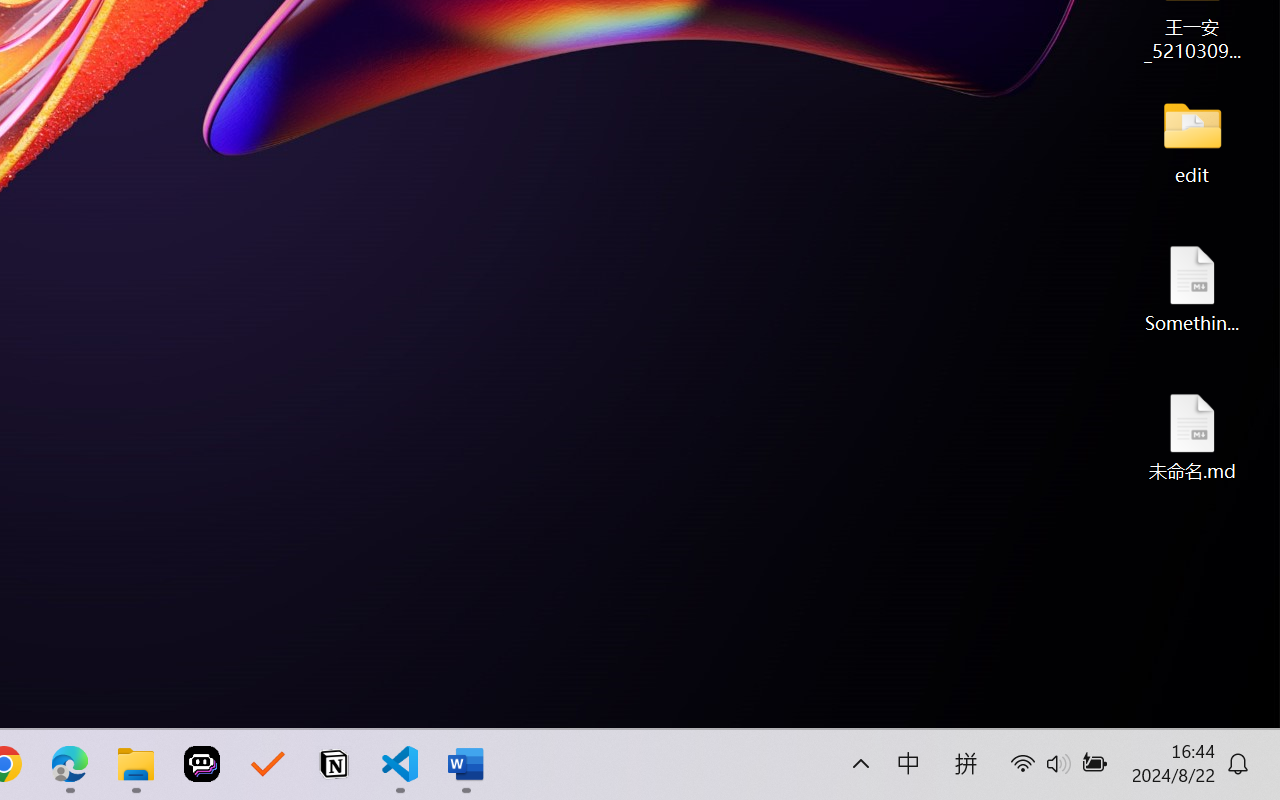  I want to click on edit, so click(1192, 140).